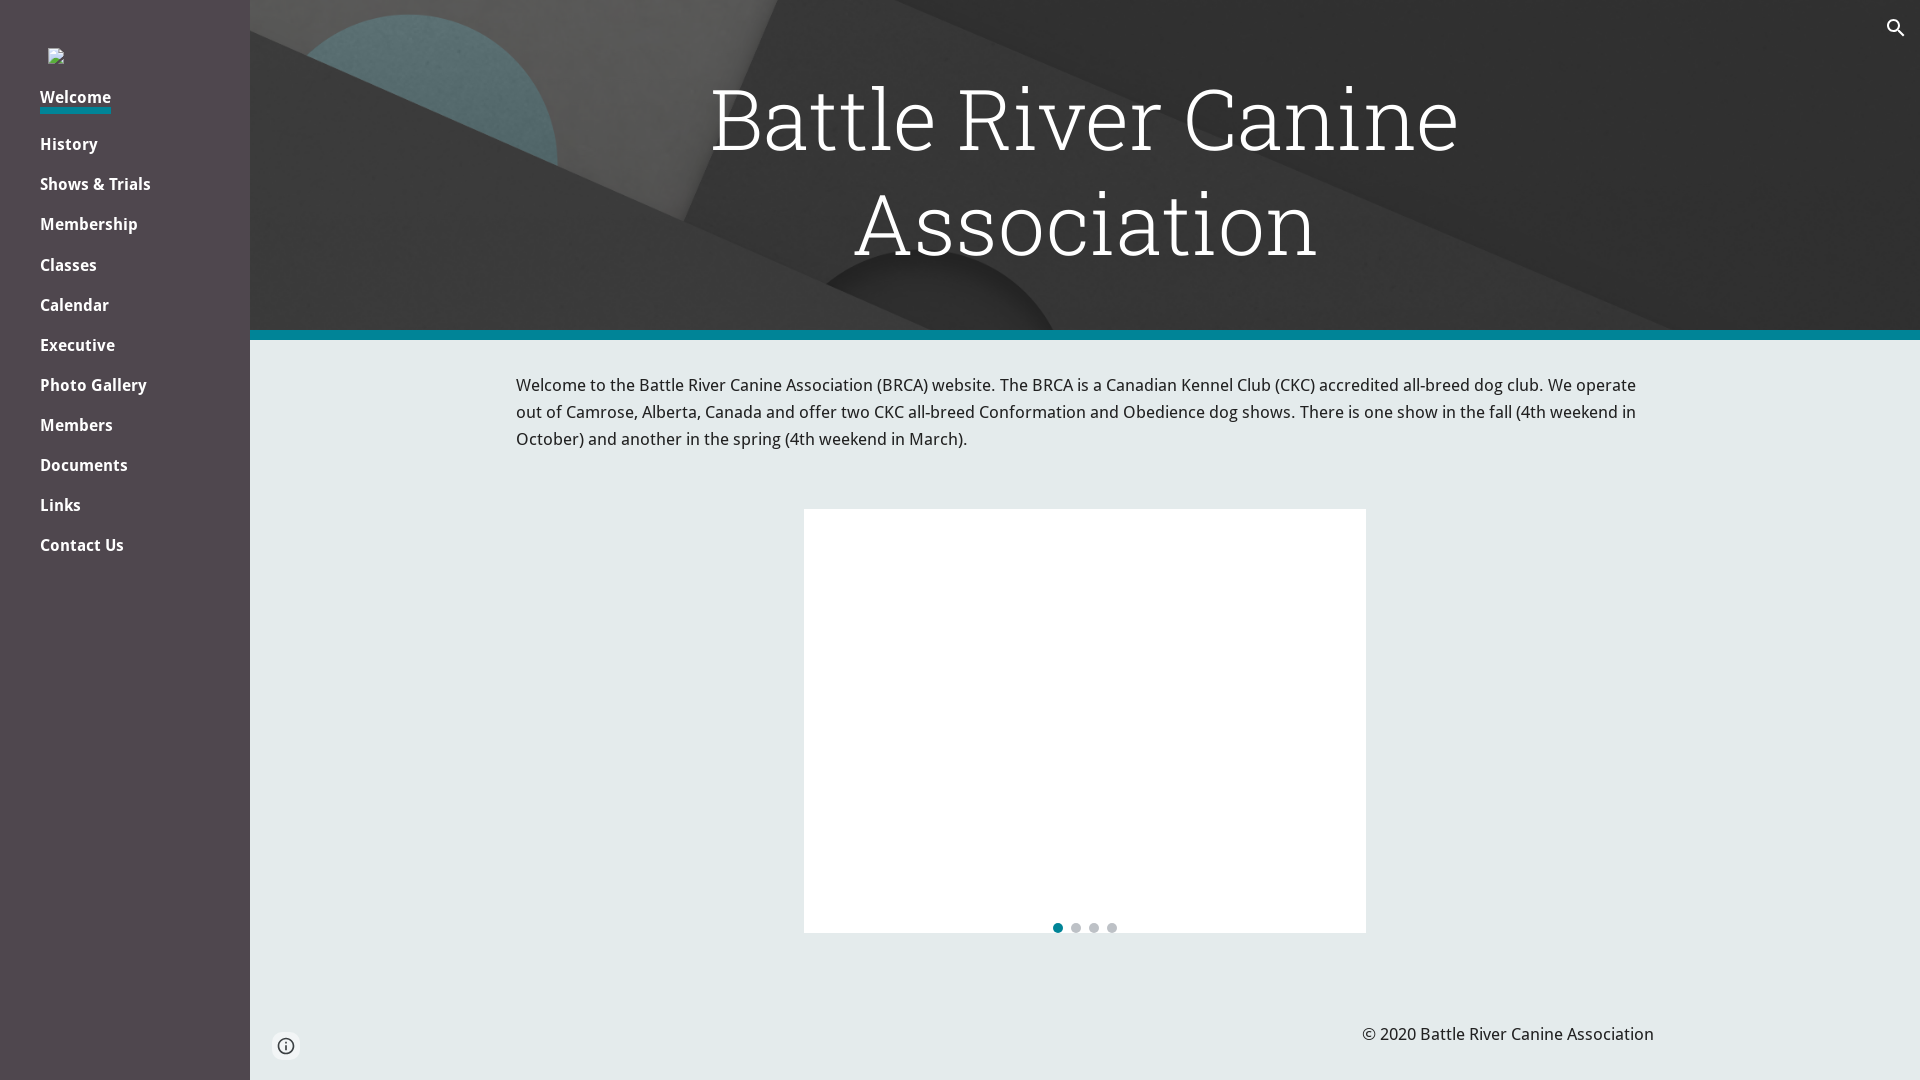 Image resolution: width=1920 pixels, height=1080 pixels. What do you see at coordinates (69, 144) in the screenshot?
I see `History` at bounding box center [69, 144].